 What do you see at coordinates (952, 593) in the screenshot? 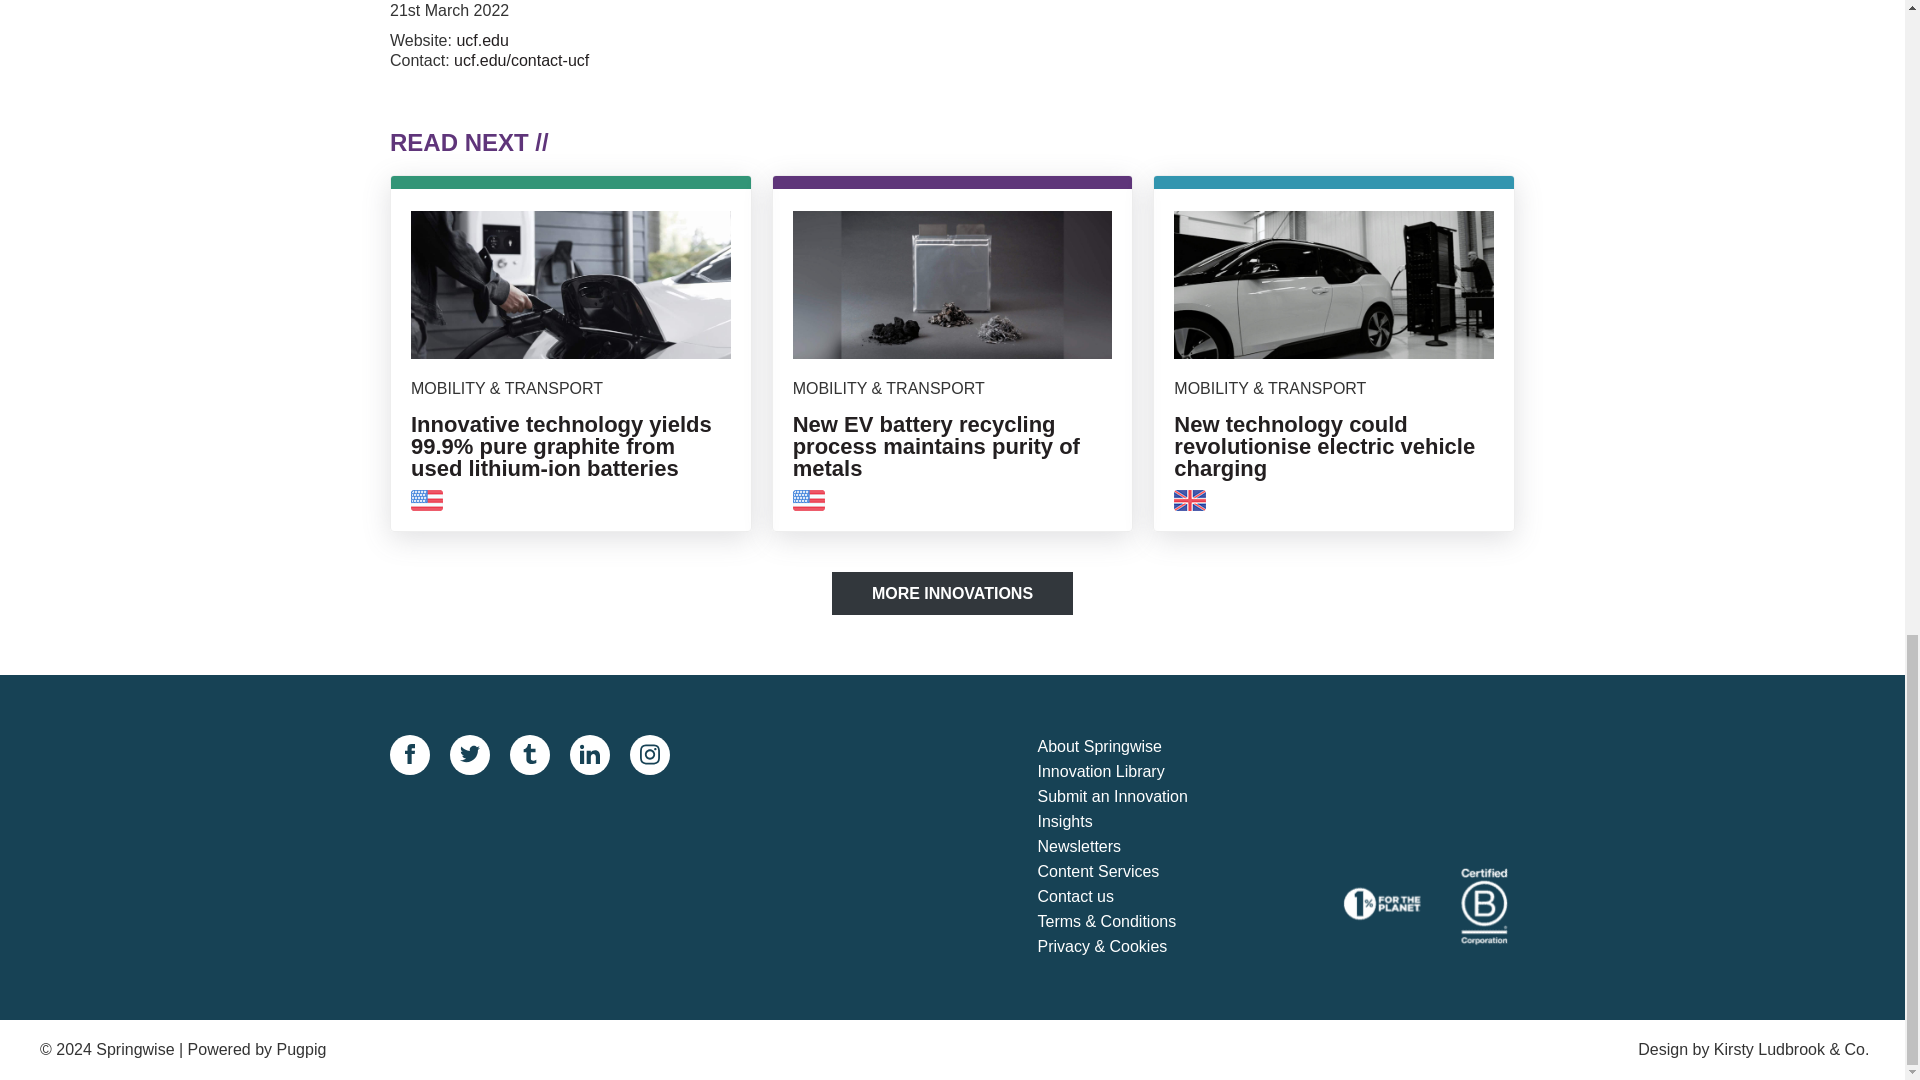
I see `MORE INNOVATIONS` at bounding box center [952, 593].